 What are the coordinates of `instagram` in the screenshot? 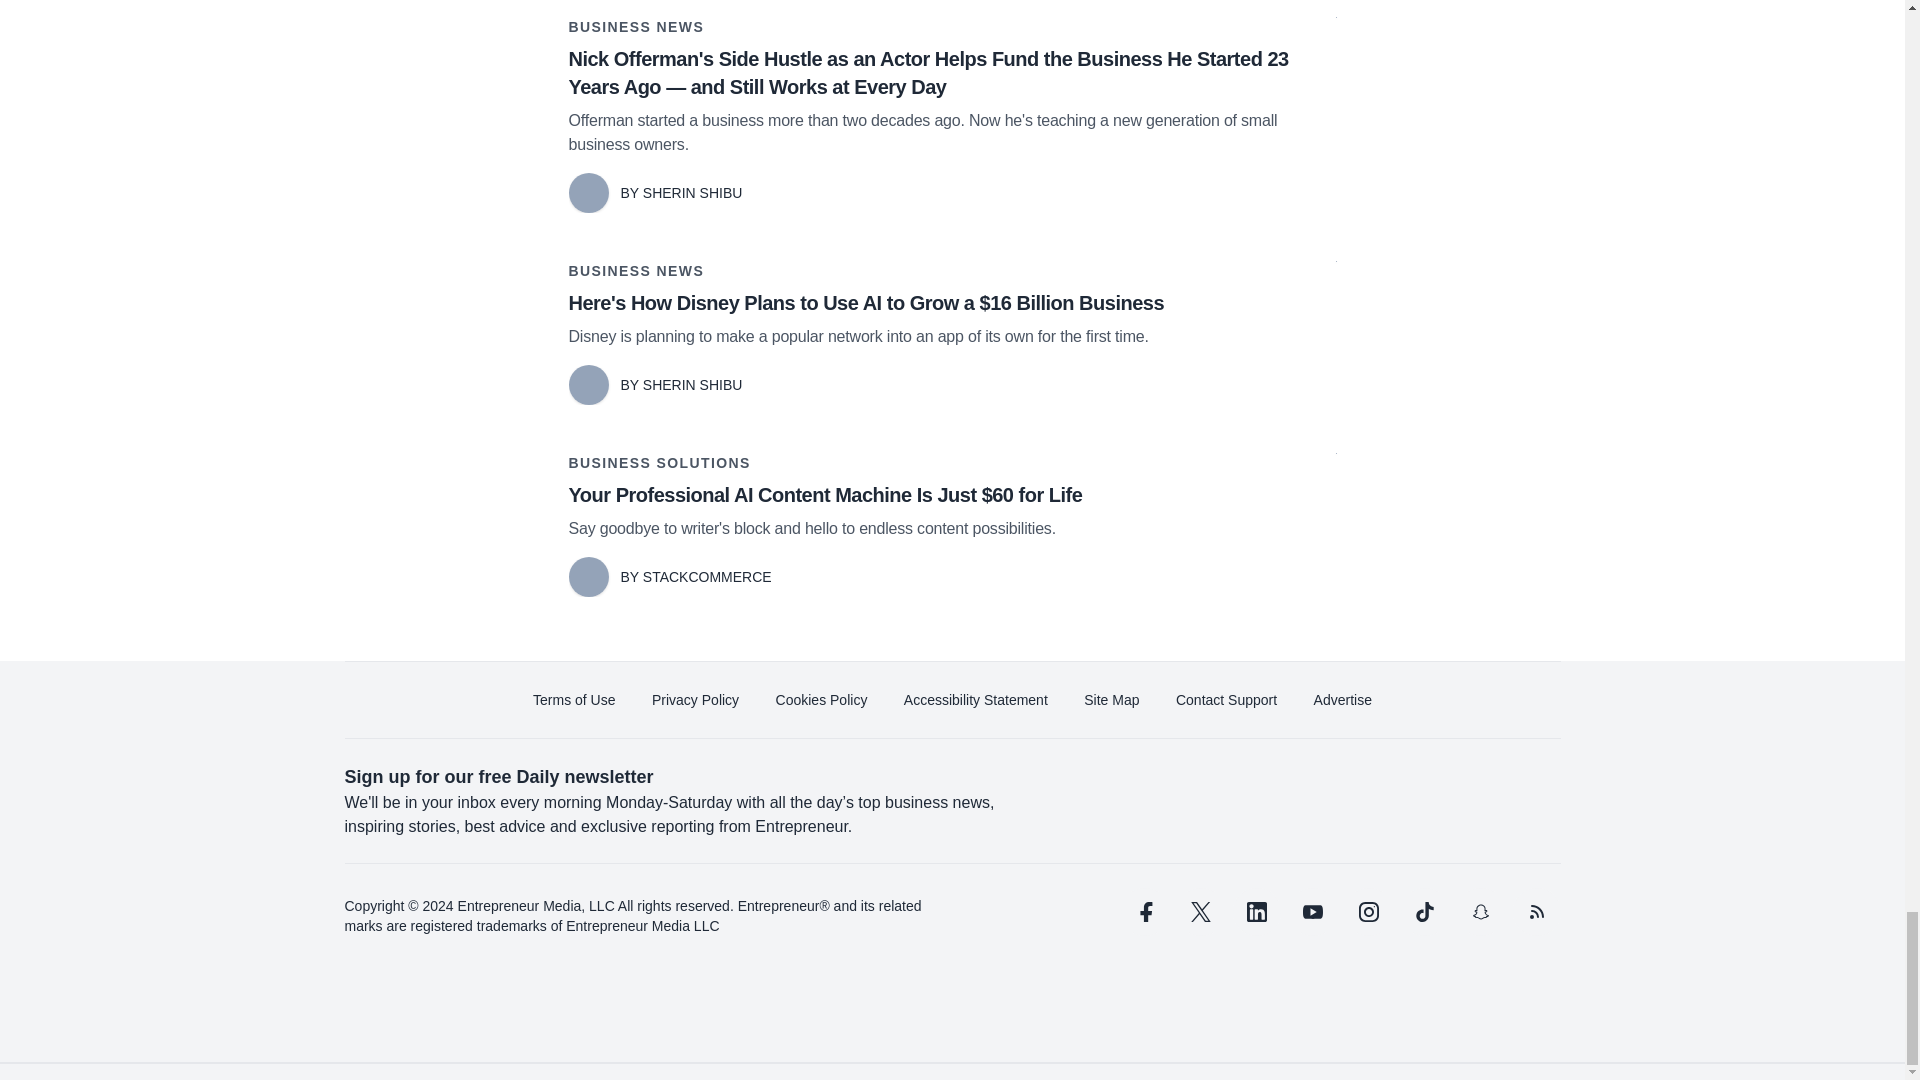 It's located at (1368, 912).